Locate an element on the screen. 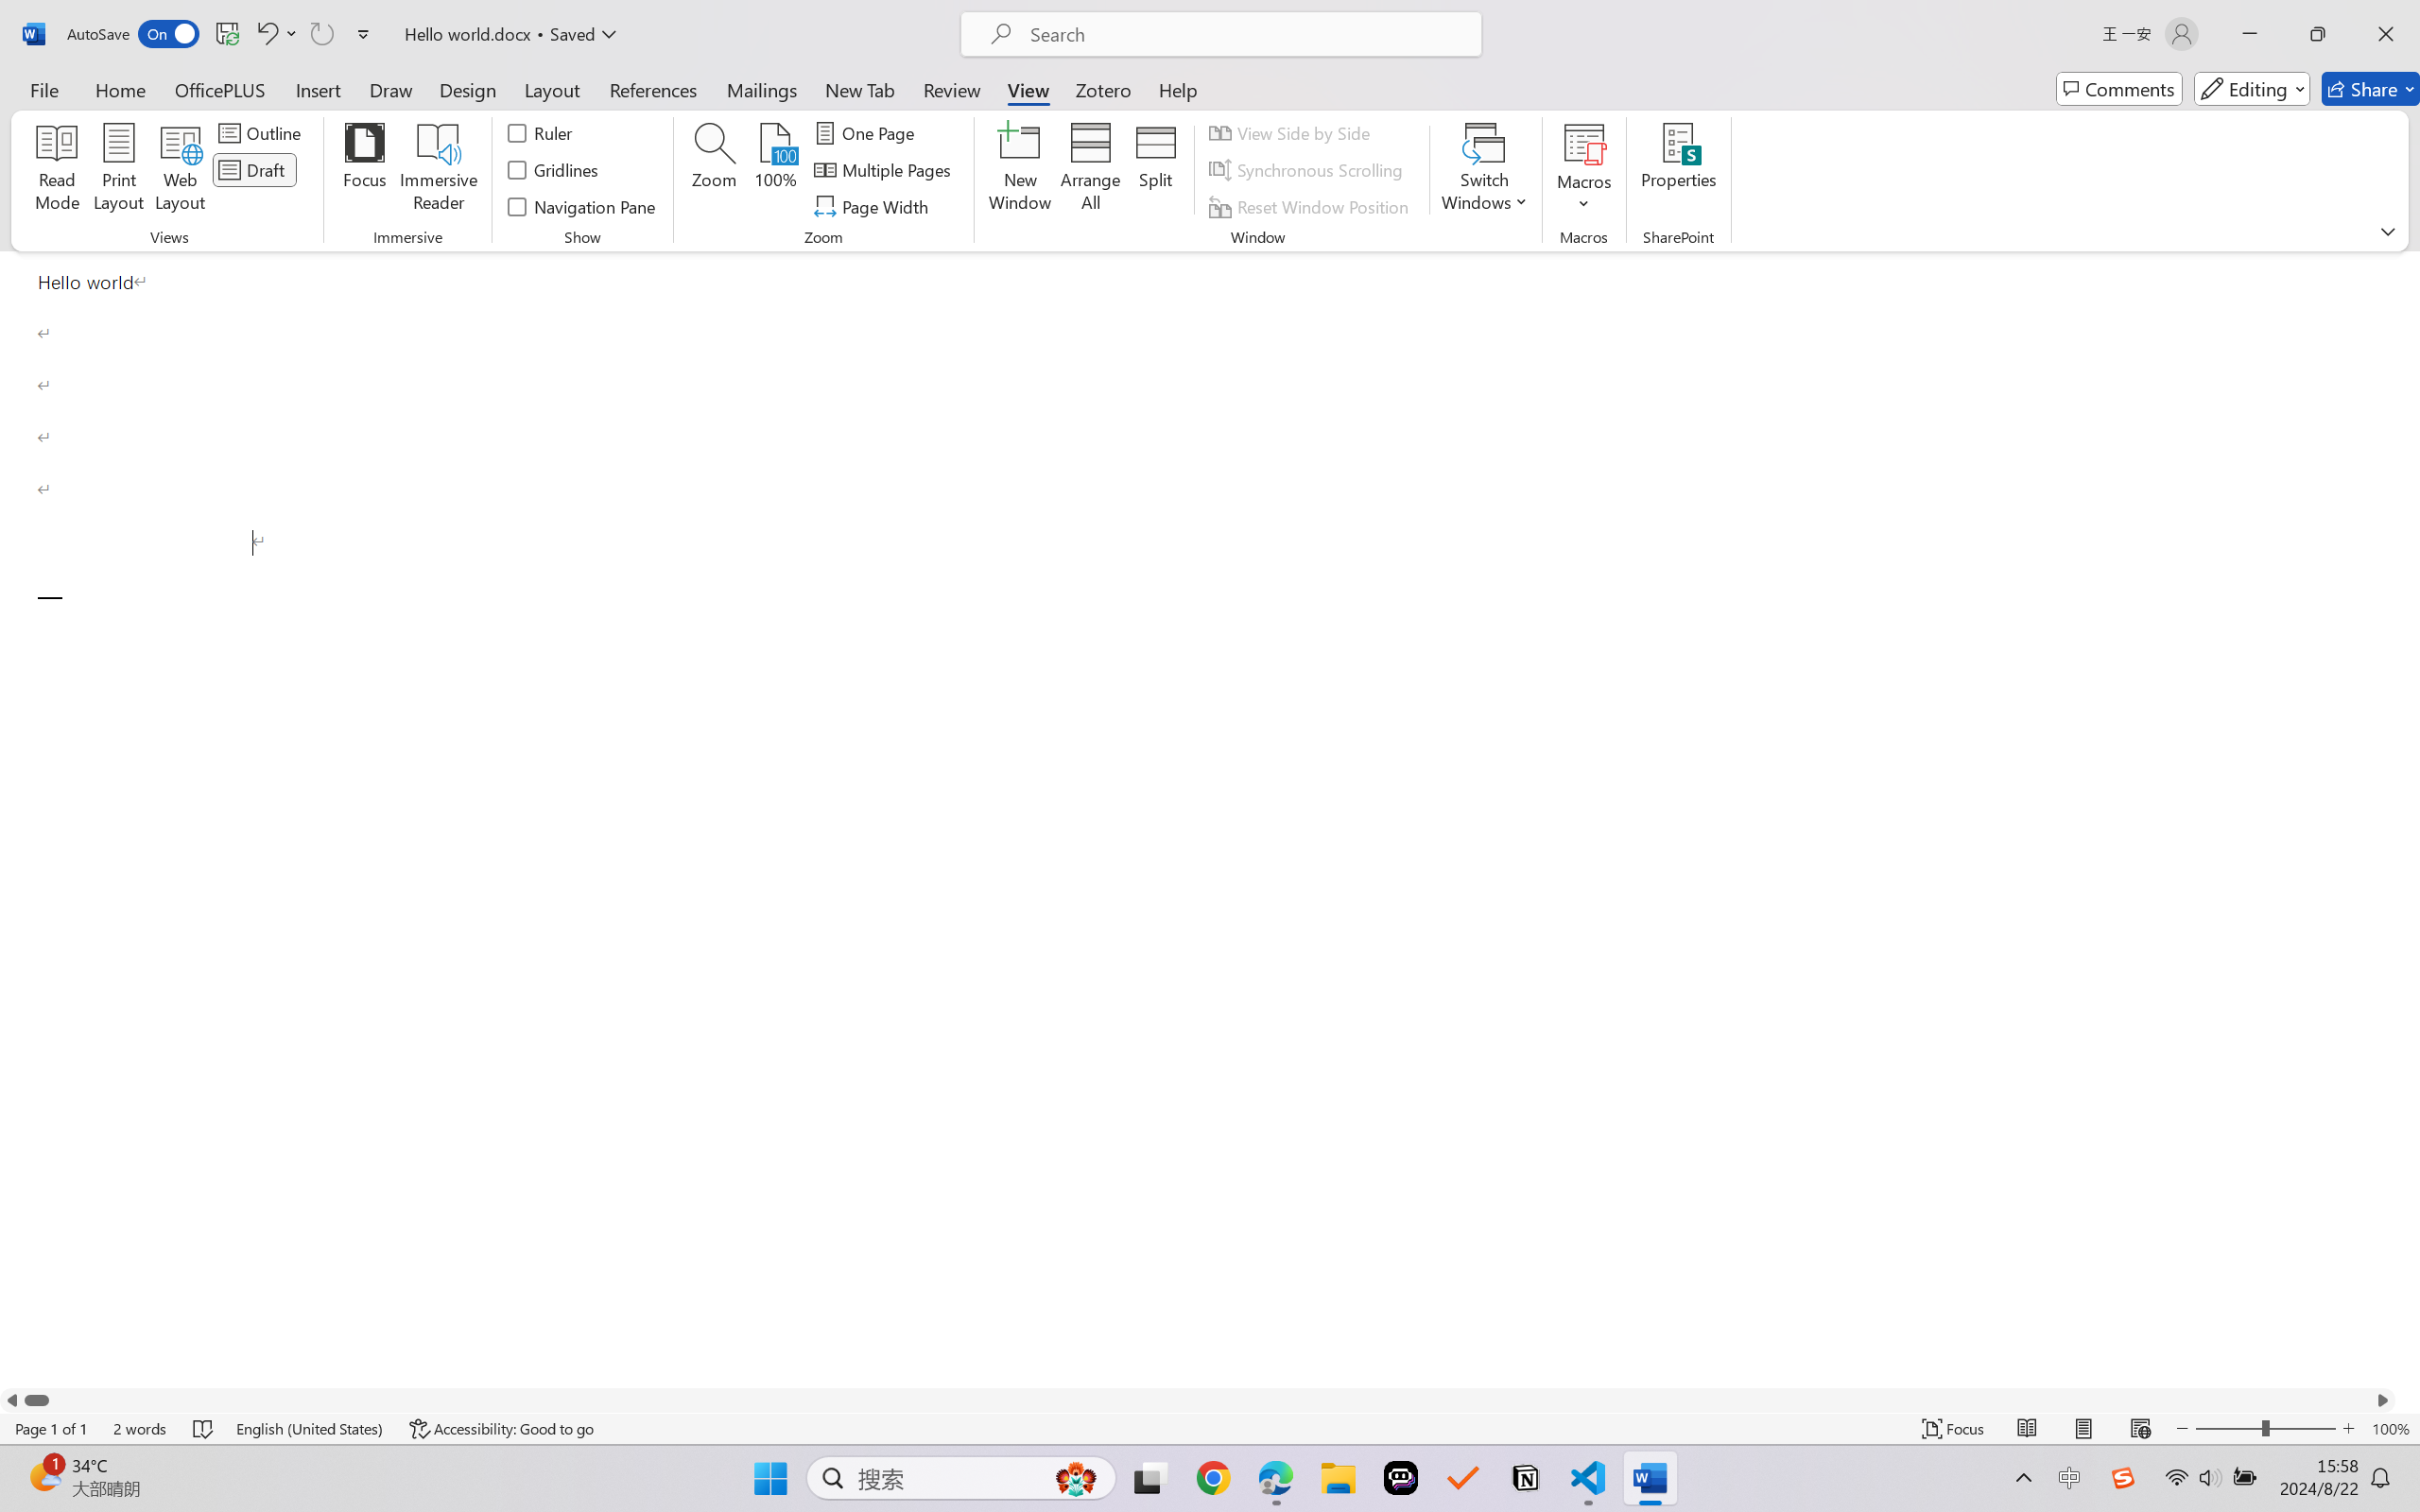 The width and height of the screenshot is (2420, 1512). Minimize is located at coordinates (2250, 34).